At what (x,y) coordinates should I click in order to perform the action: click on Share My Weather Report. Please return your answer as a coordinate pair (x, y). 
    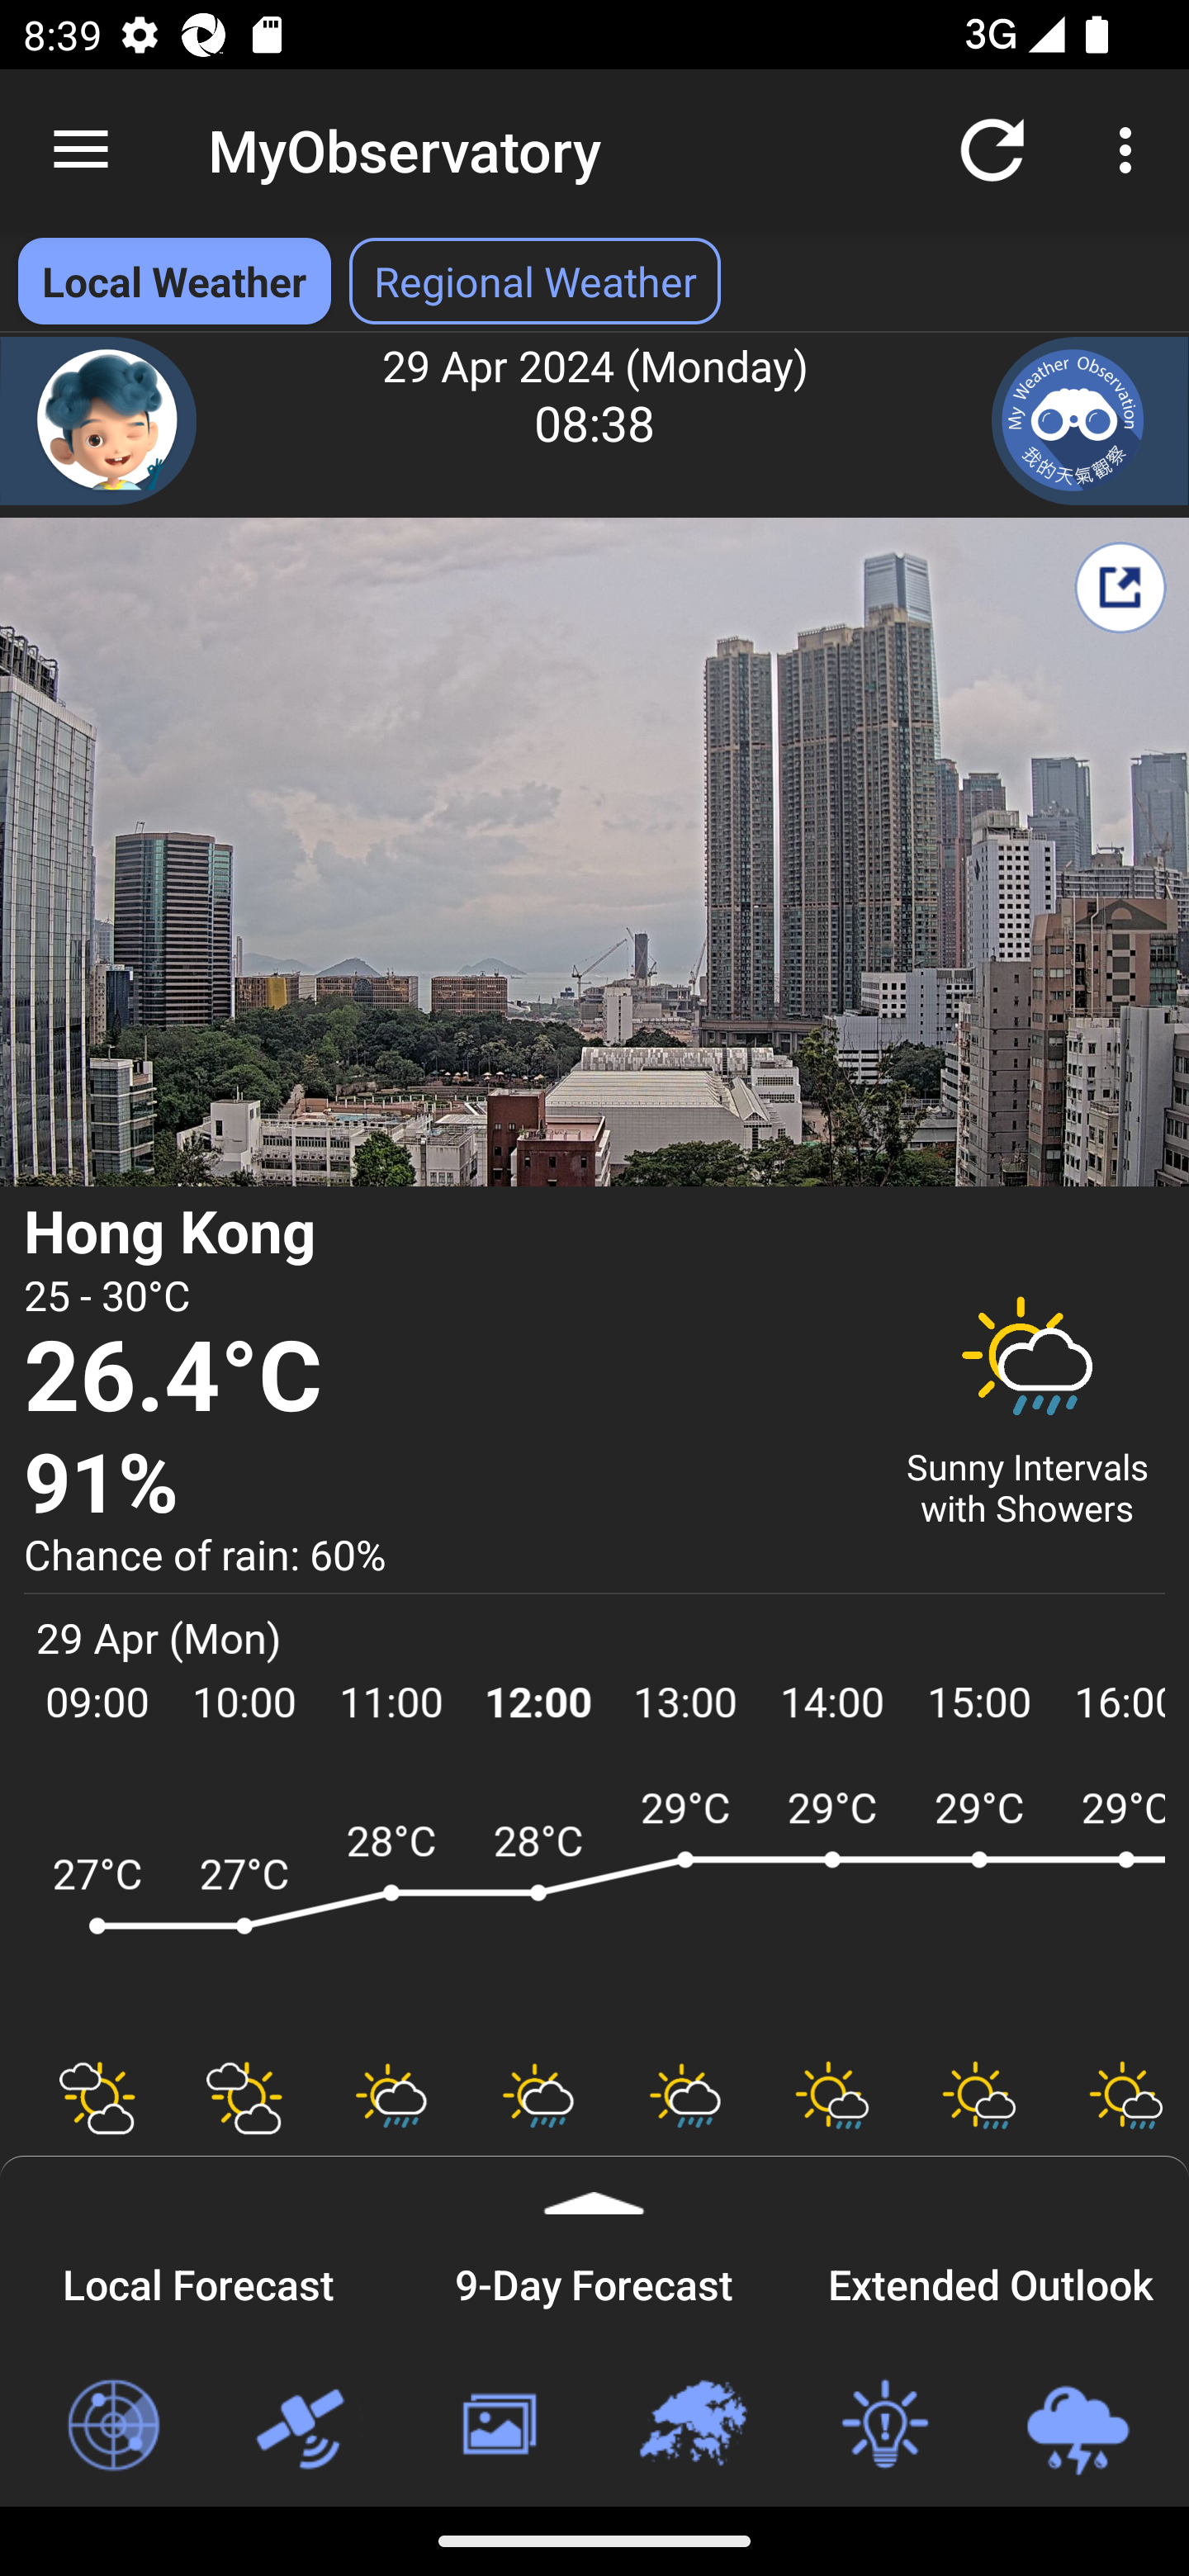
    Looking at the image, I should click on (1120, 587).